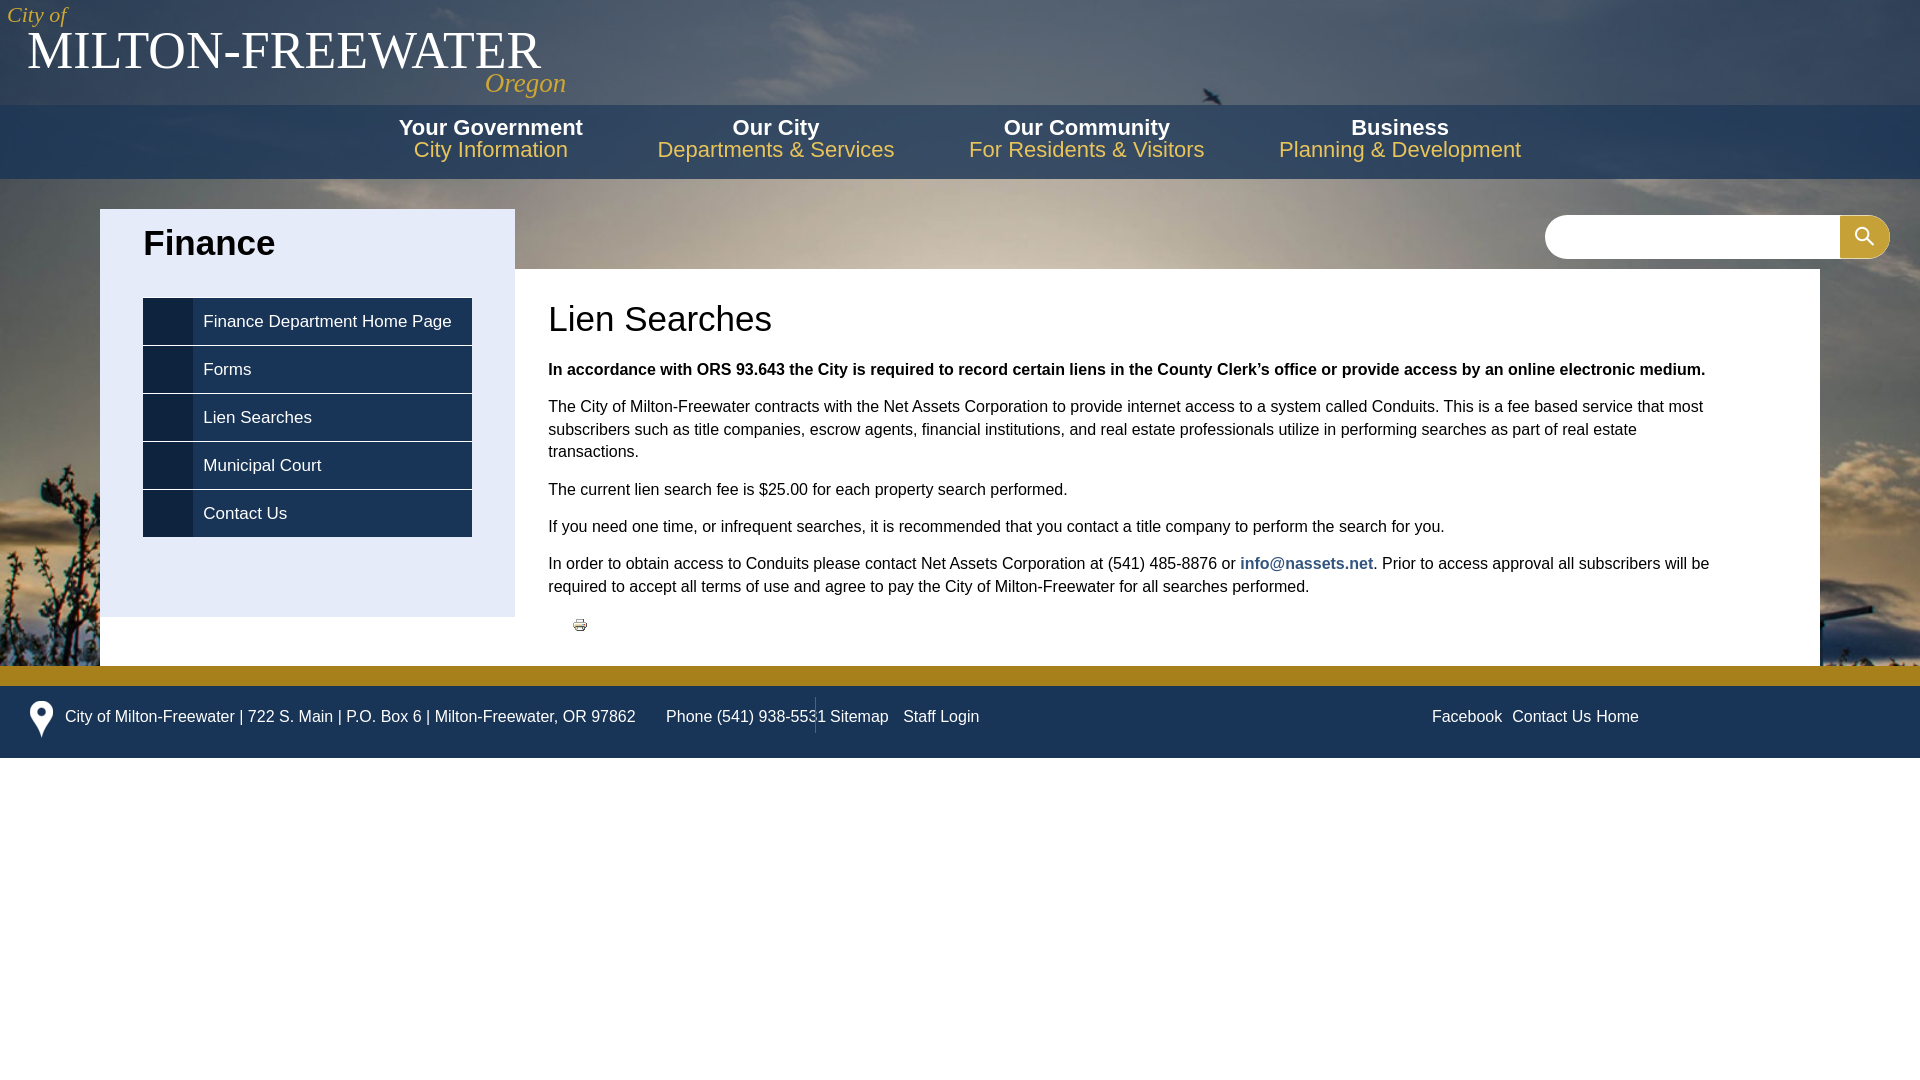  I want to click on Printer-friendly version, so click(1717, 236).